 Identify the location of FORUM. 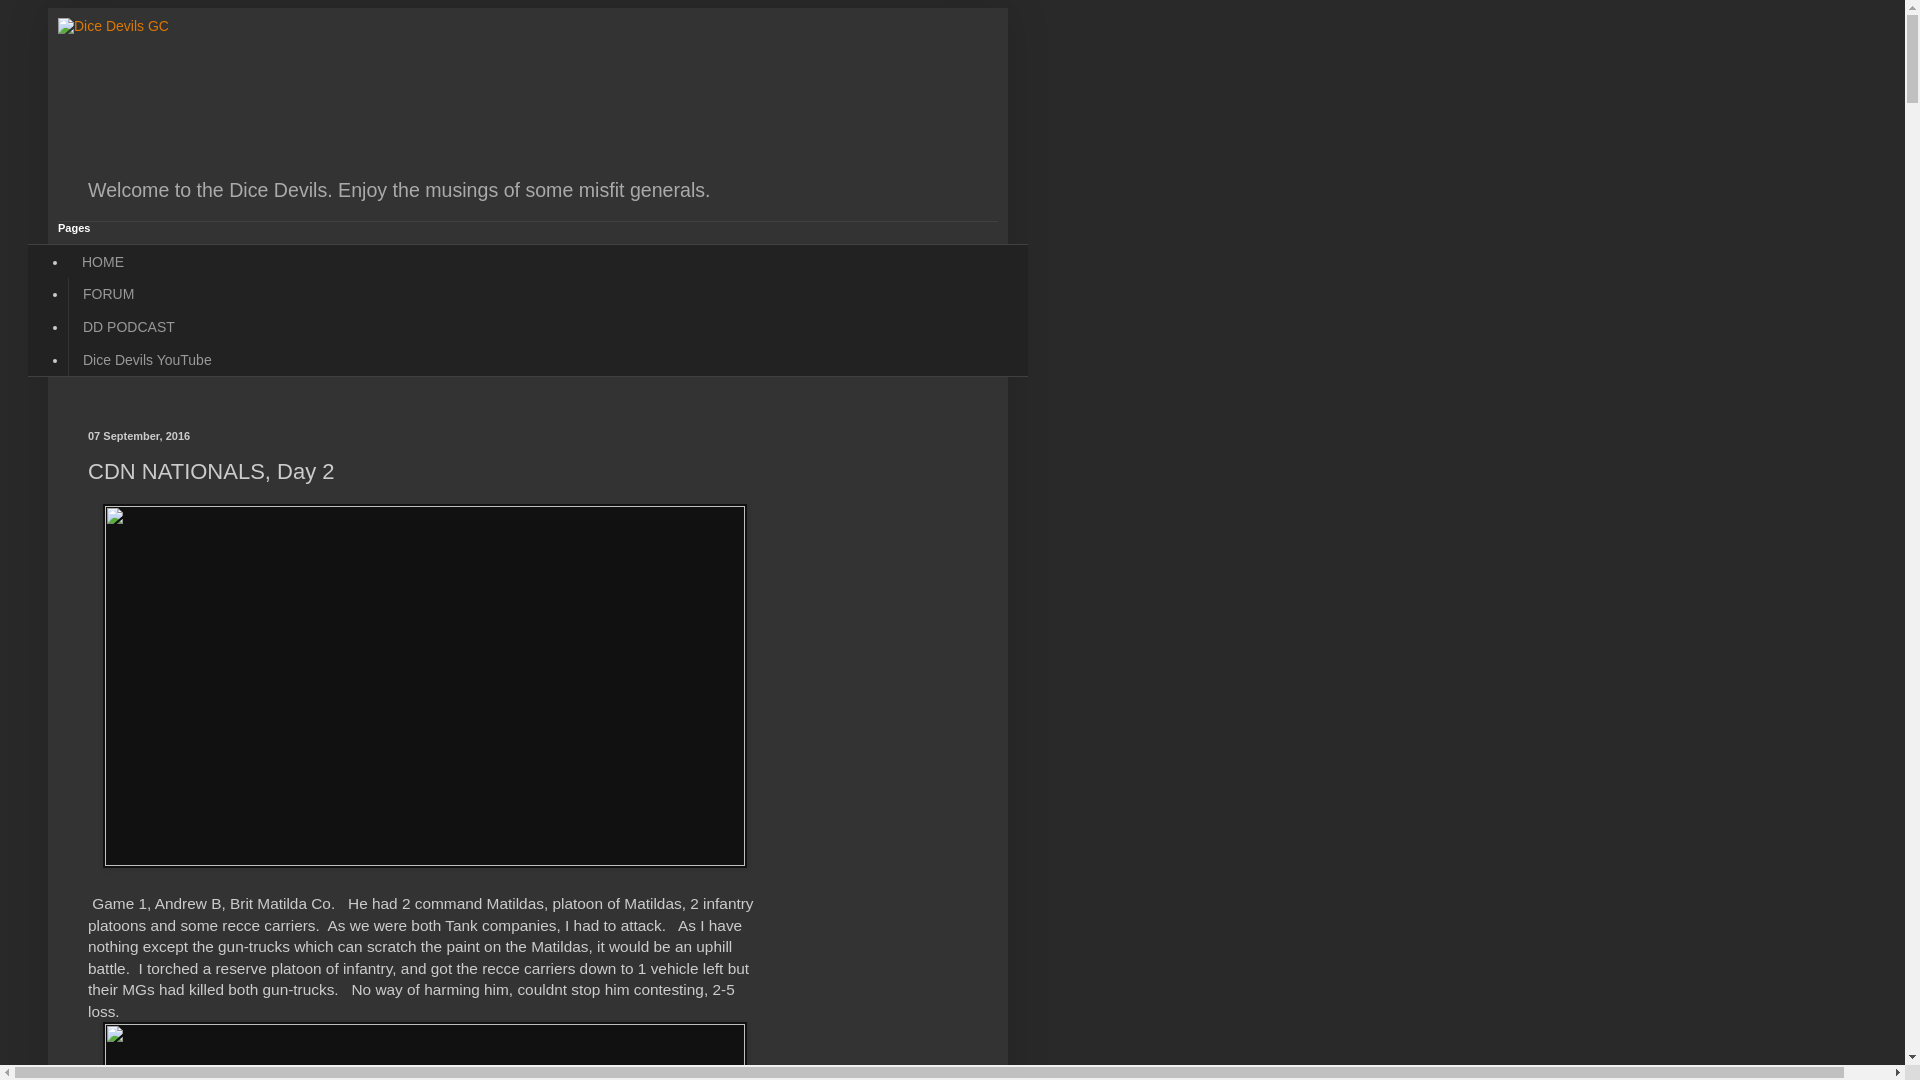
(107, 294).